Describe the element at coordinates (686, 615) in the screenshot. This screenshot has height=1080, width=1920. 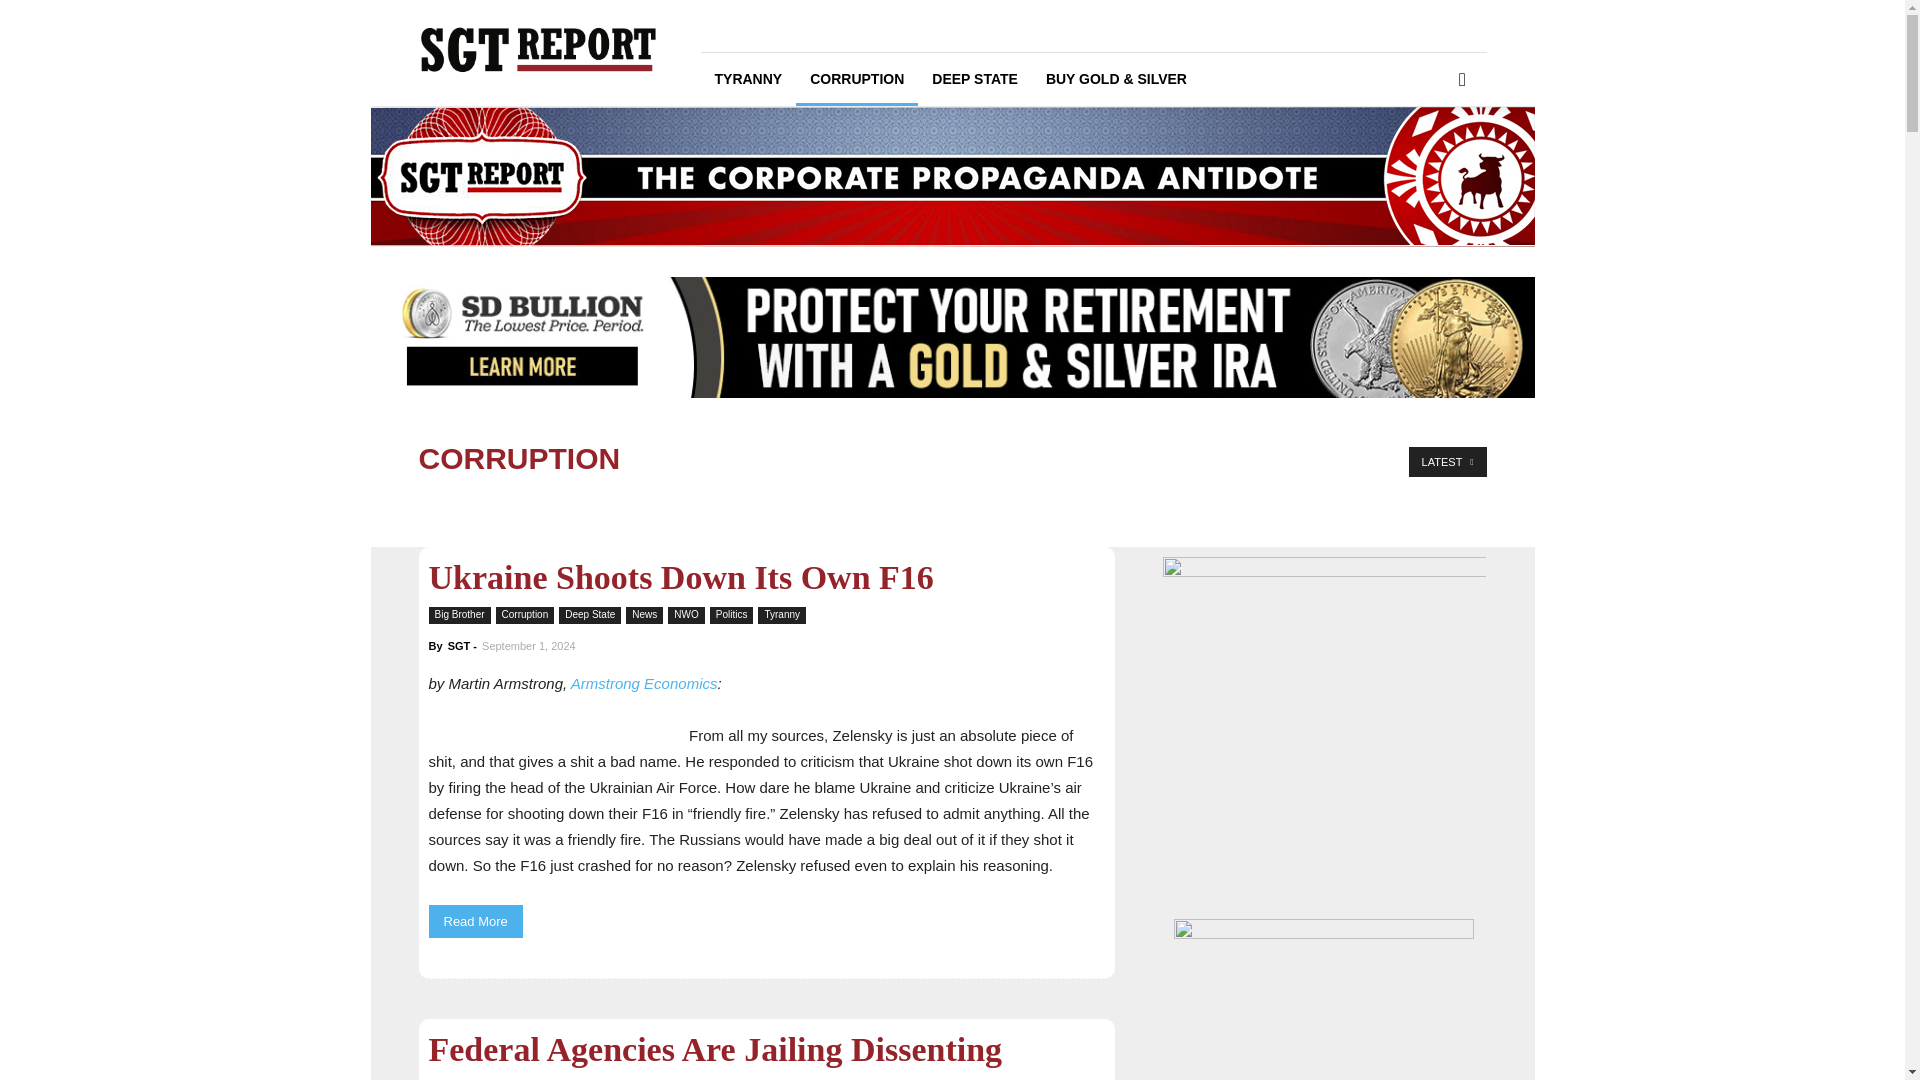
I see `NWO` at that location.